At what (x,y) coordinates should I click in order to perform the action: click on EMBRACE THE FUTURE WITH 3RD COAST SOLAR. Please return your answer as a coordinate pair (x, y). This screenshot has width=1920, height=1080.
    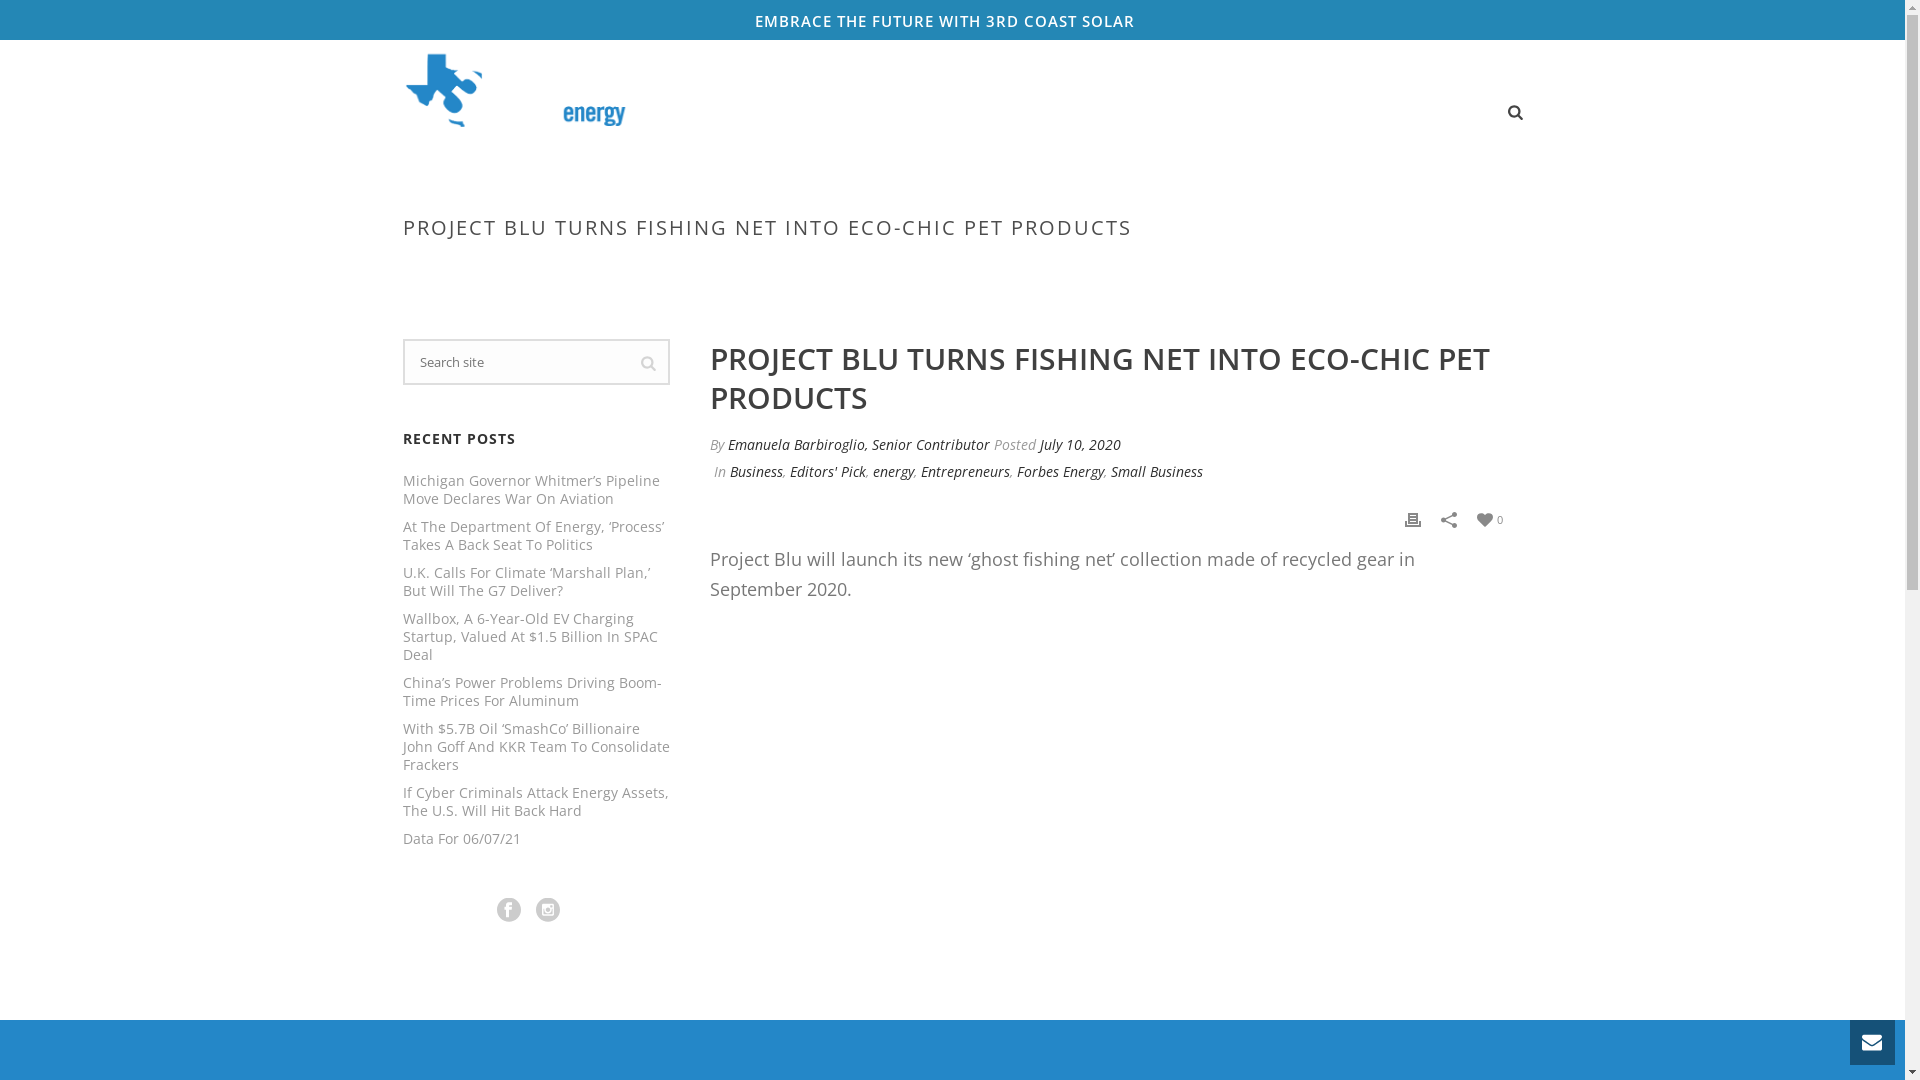
    Looking at the image, I should click on (952, 21).